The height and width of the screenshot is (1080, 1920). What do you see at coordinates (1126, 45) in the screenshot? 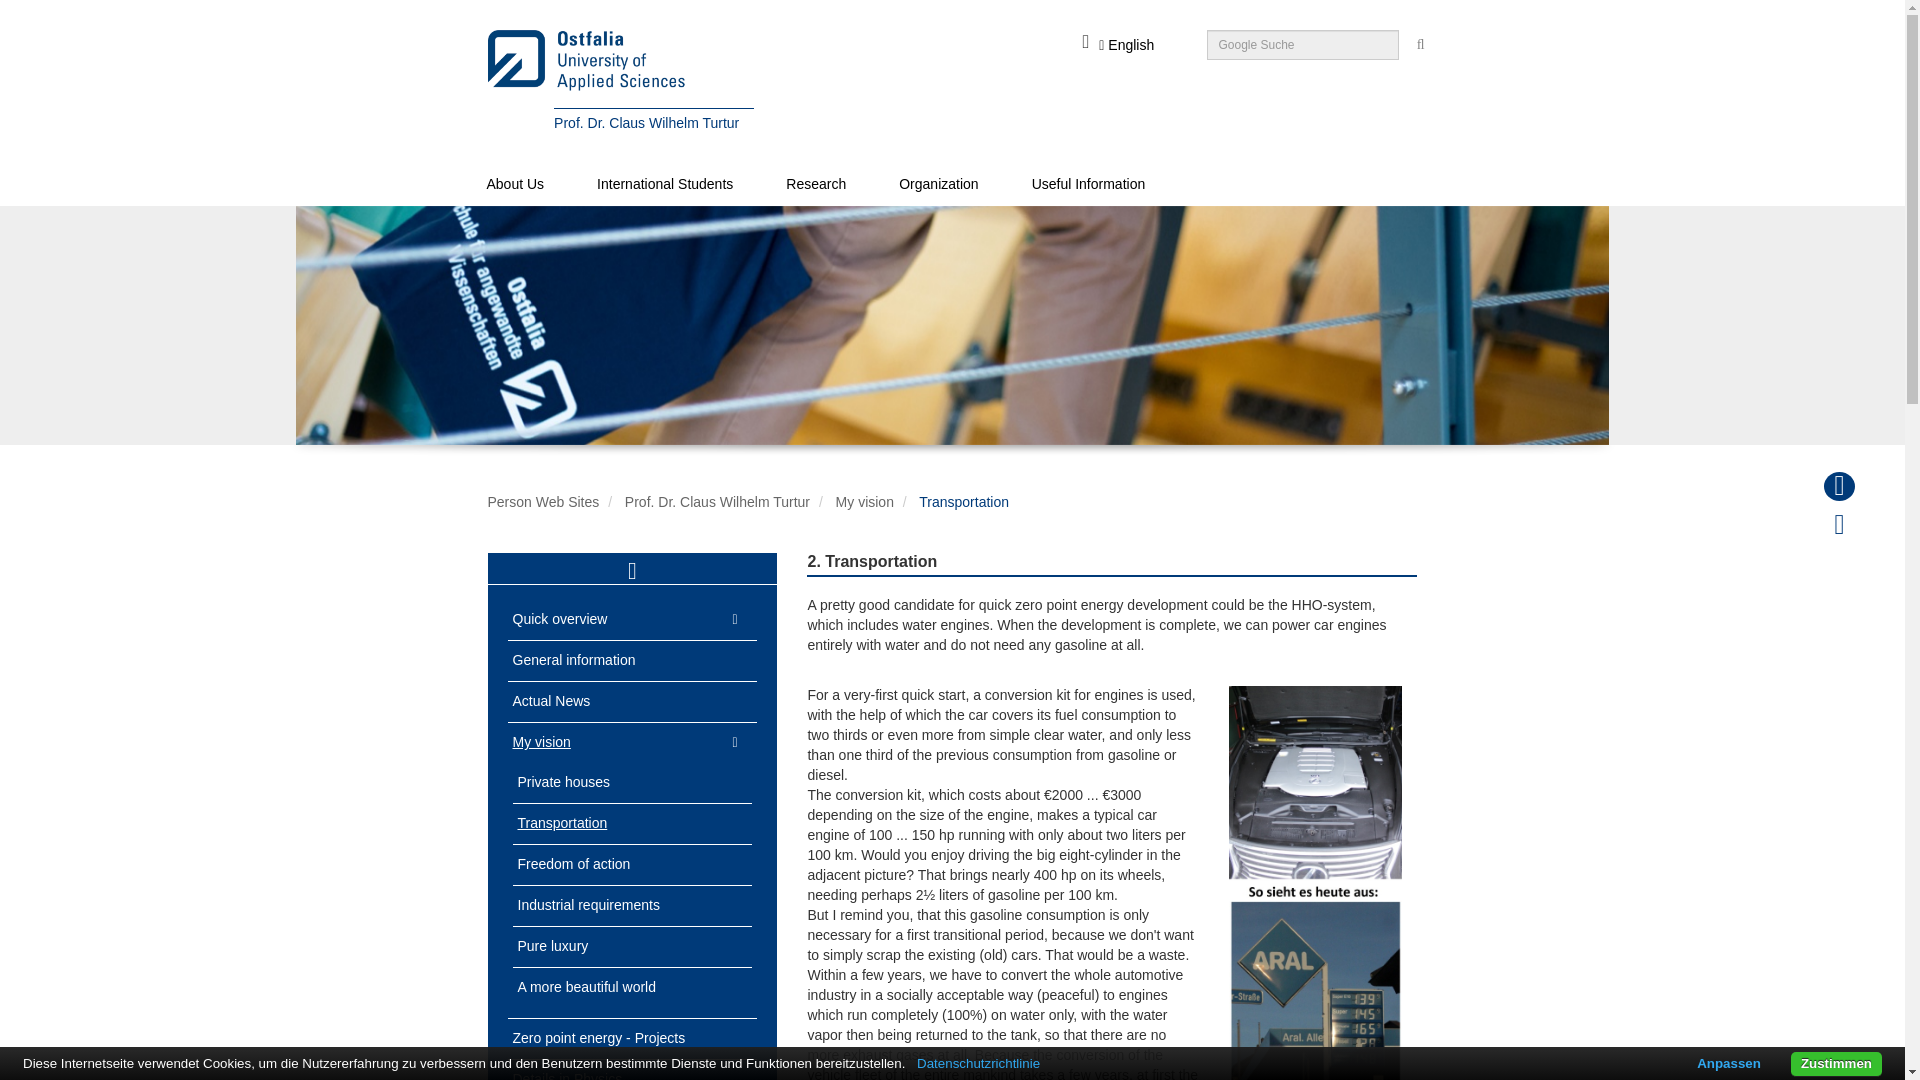
I see `Select language` at bounding box center [1126, 45].